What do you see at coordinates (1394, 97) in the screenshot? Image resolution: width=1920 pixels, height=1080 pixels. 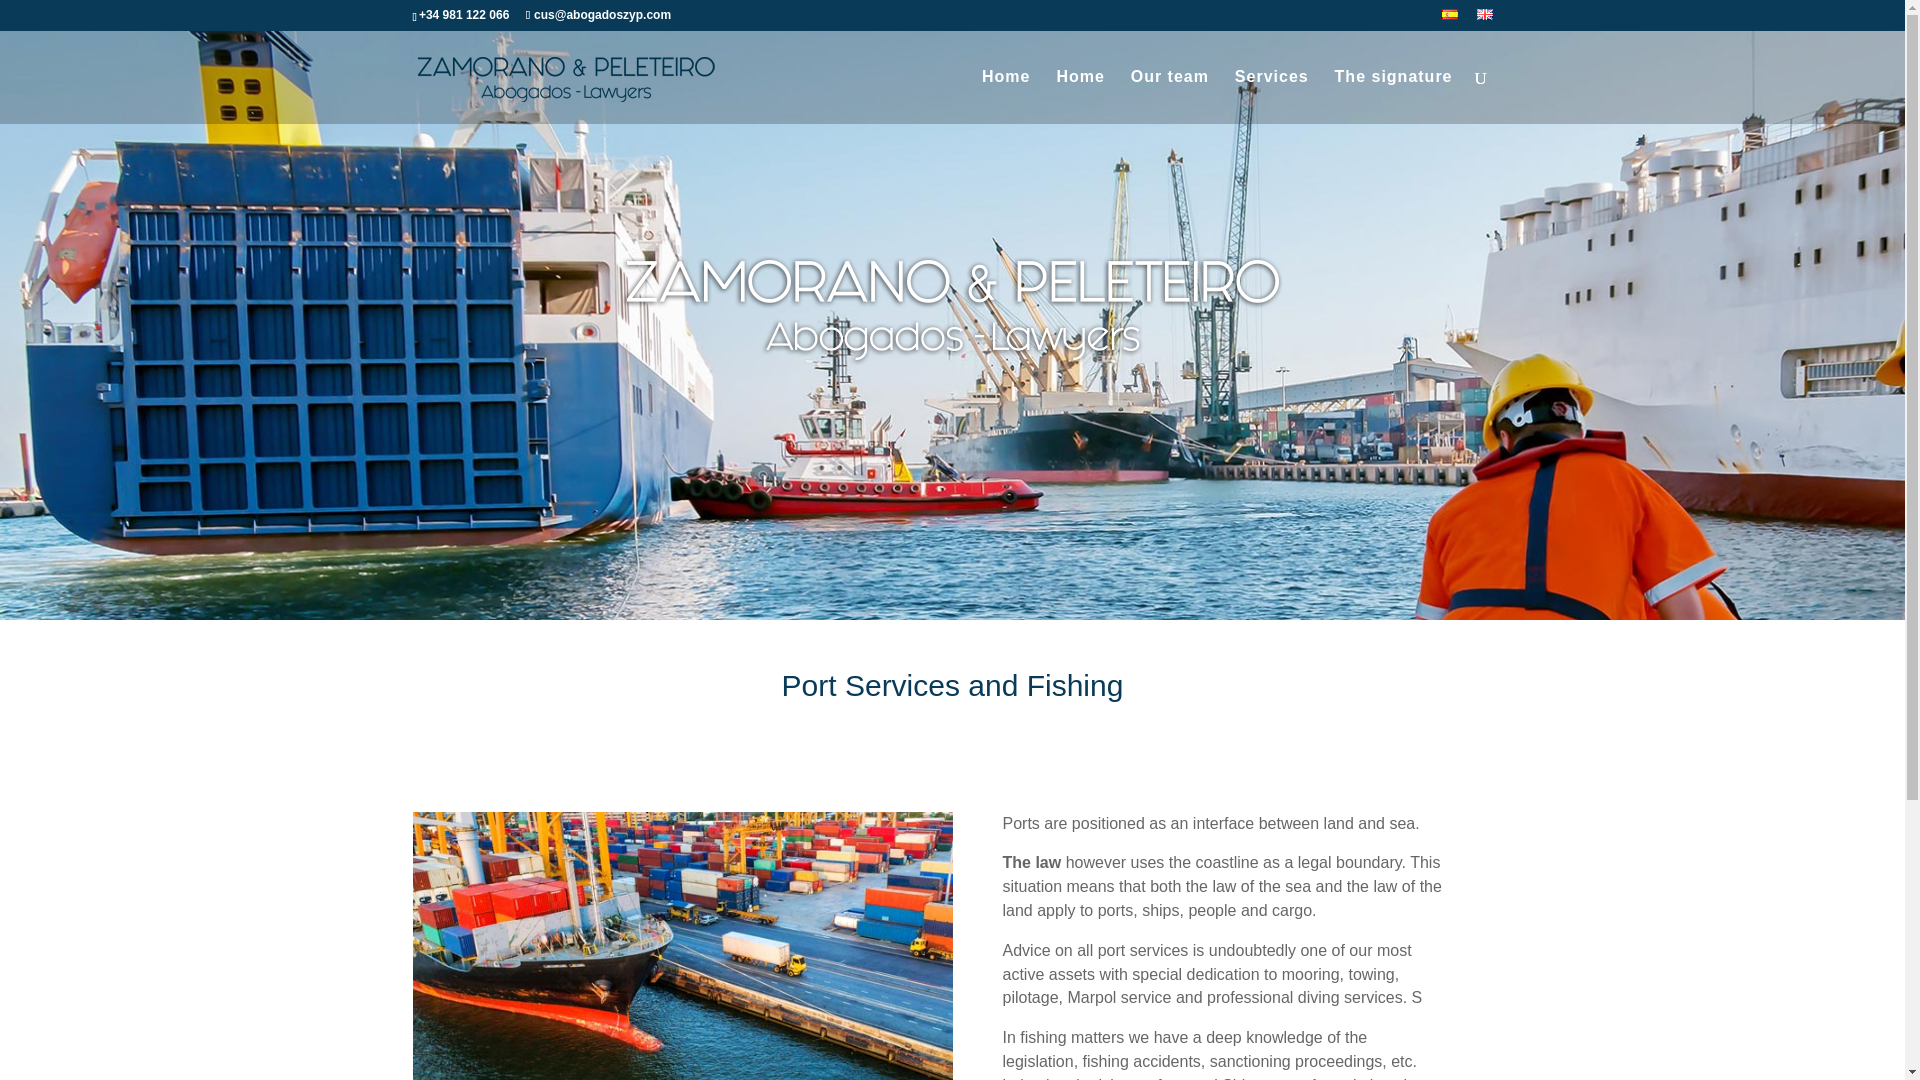 I see `The signature` at bounding box center [1394, 97].